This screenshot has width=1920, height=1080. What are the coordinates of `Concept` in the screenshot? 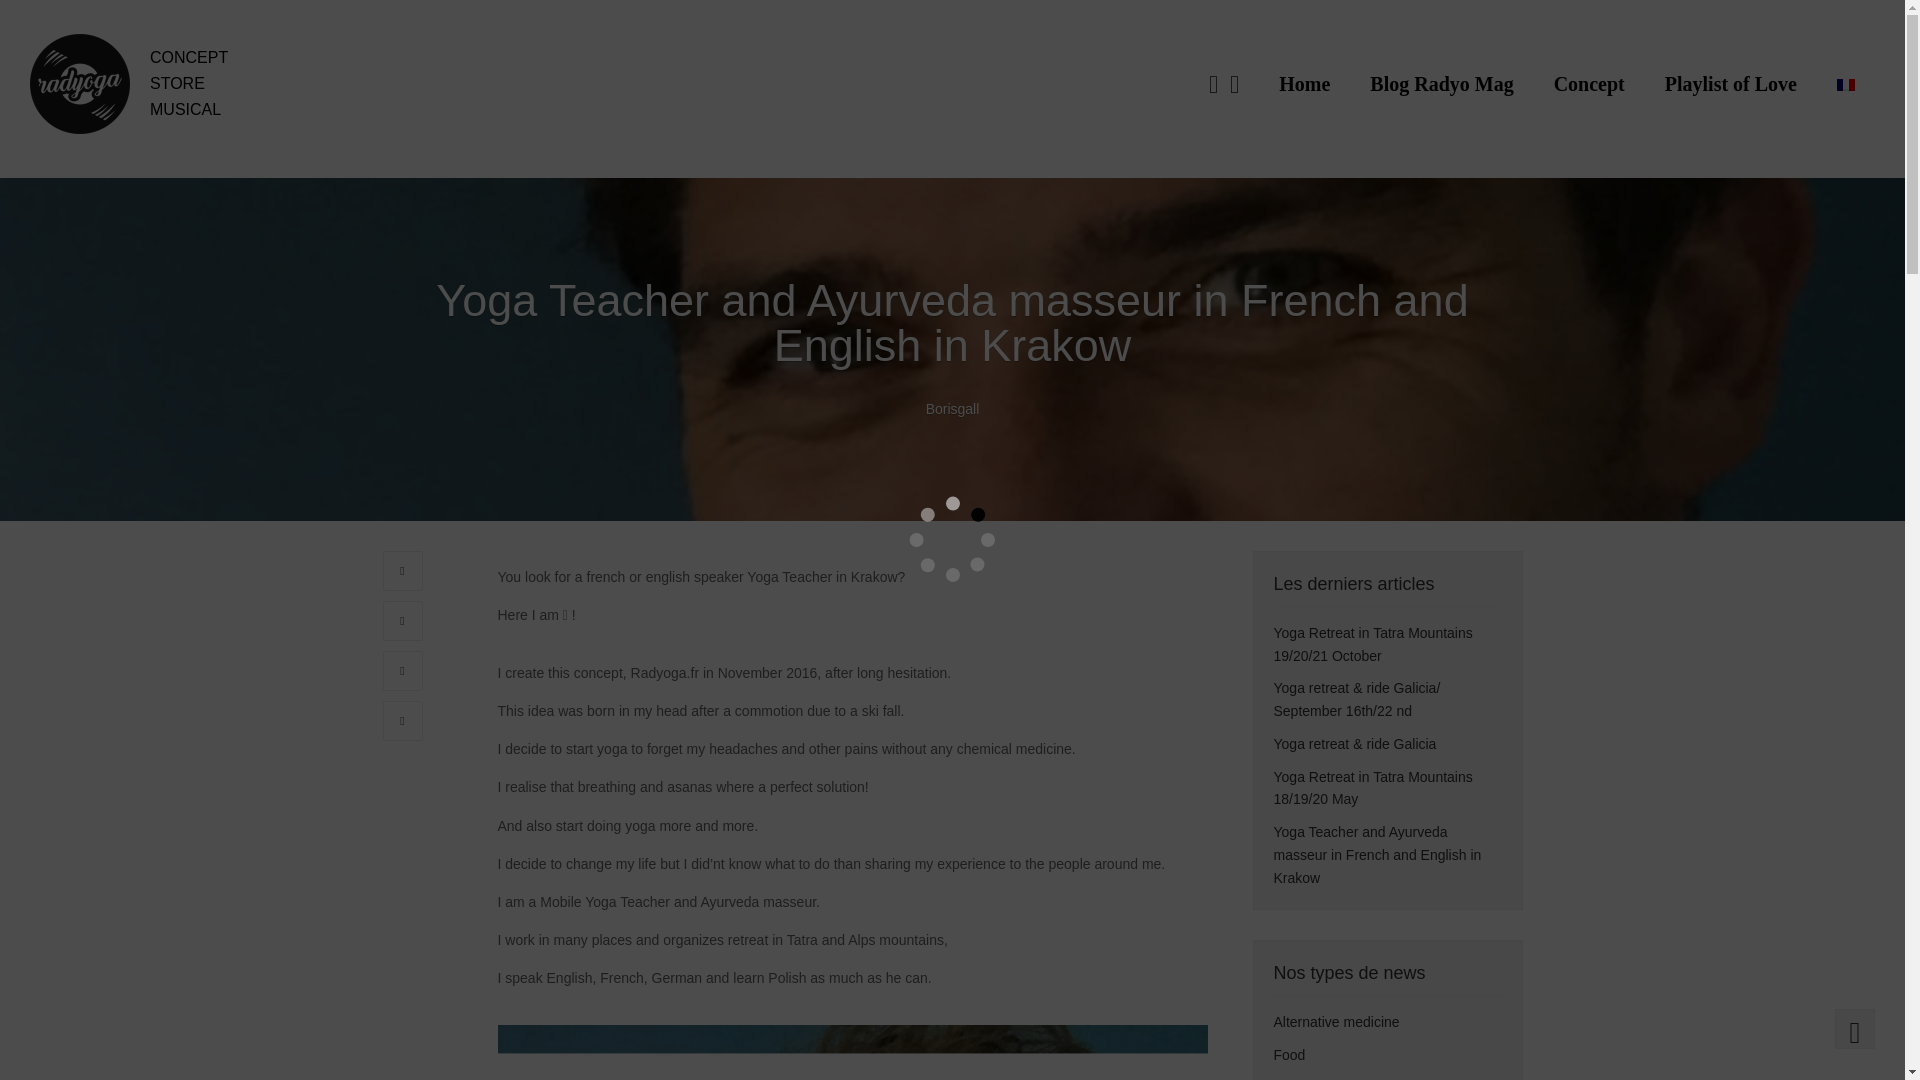 It's located at (1590, 83).